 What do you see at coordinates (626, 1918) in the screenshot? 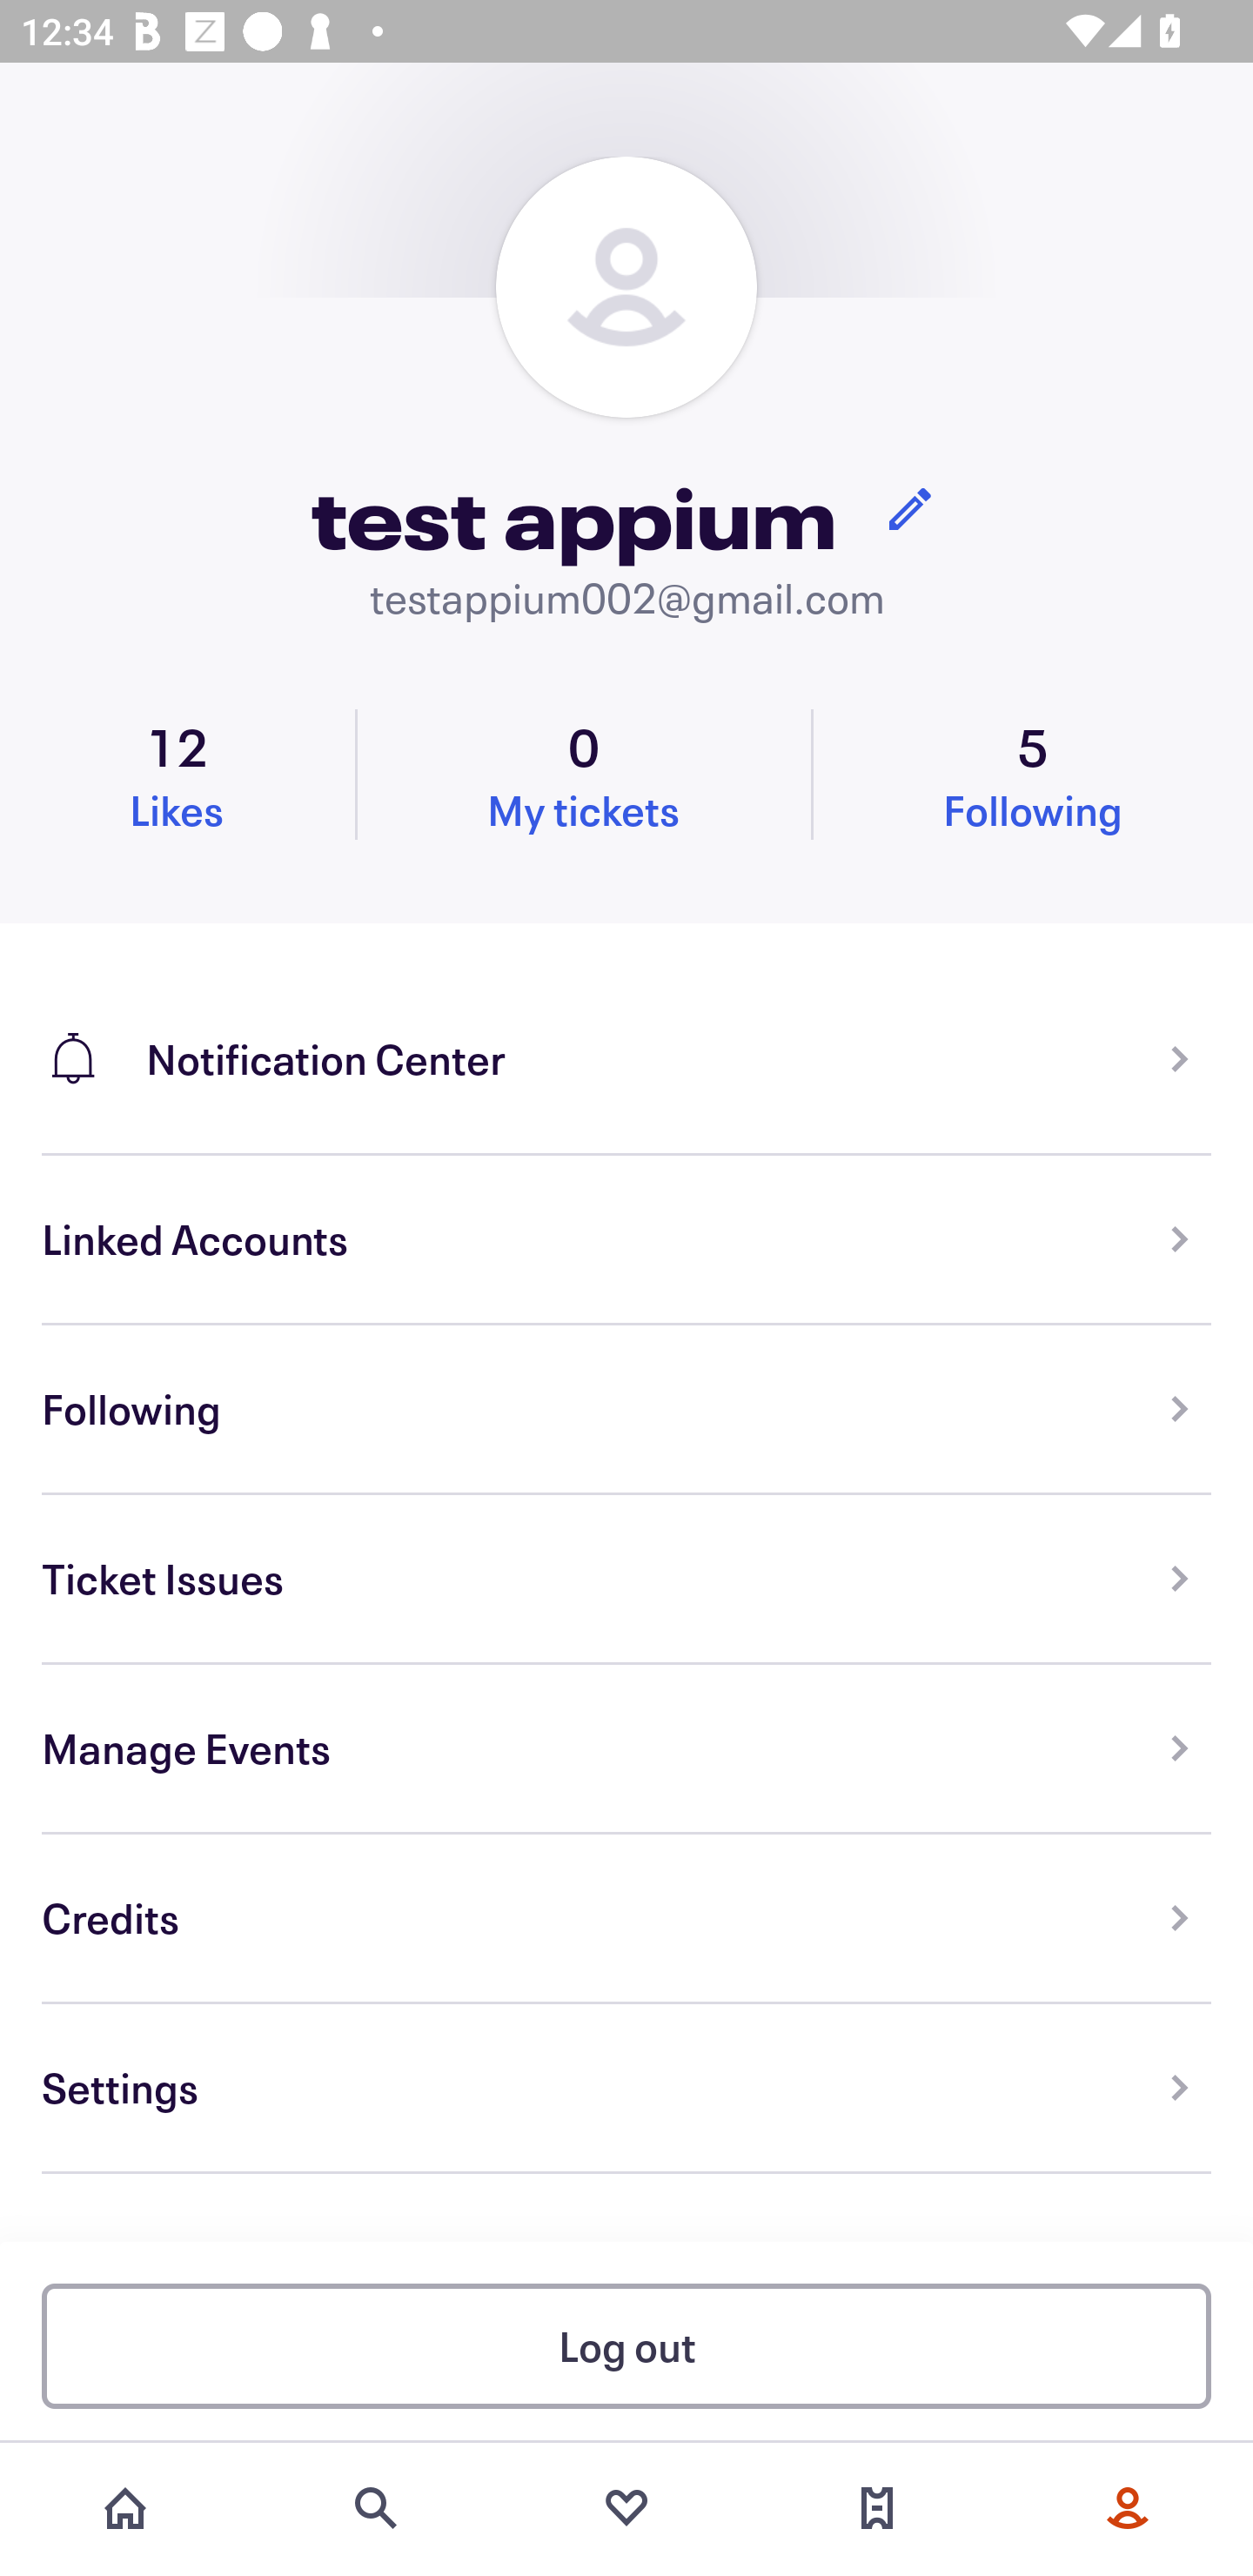
I see `Credits` at bounding box center [626, 1918].